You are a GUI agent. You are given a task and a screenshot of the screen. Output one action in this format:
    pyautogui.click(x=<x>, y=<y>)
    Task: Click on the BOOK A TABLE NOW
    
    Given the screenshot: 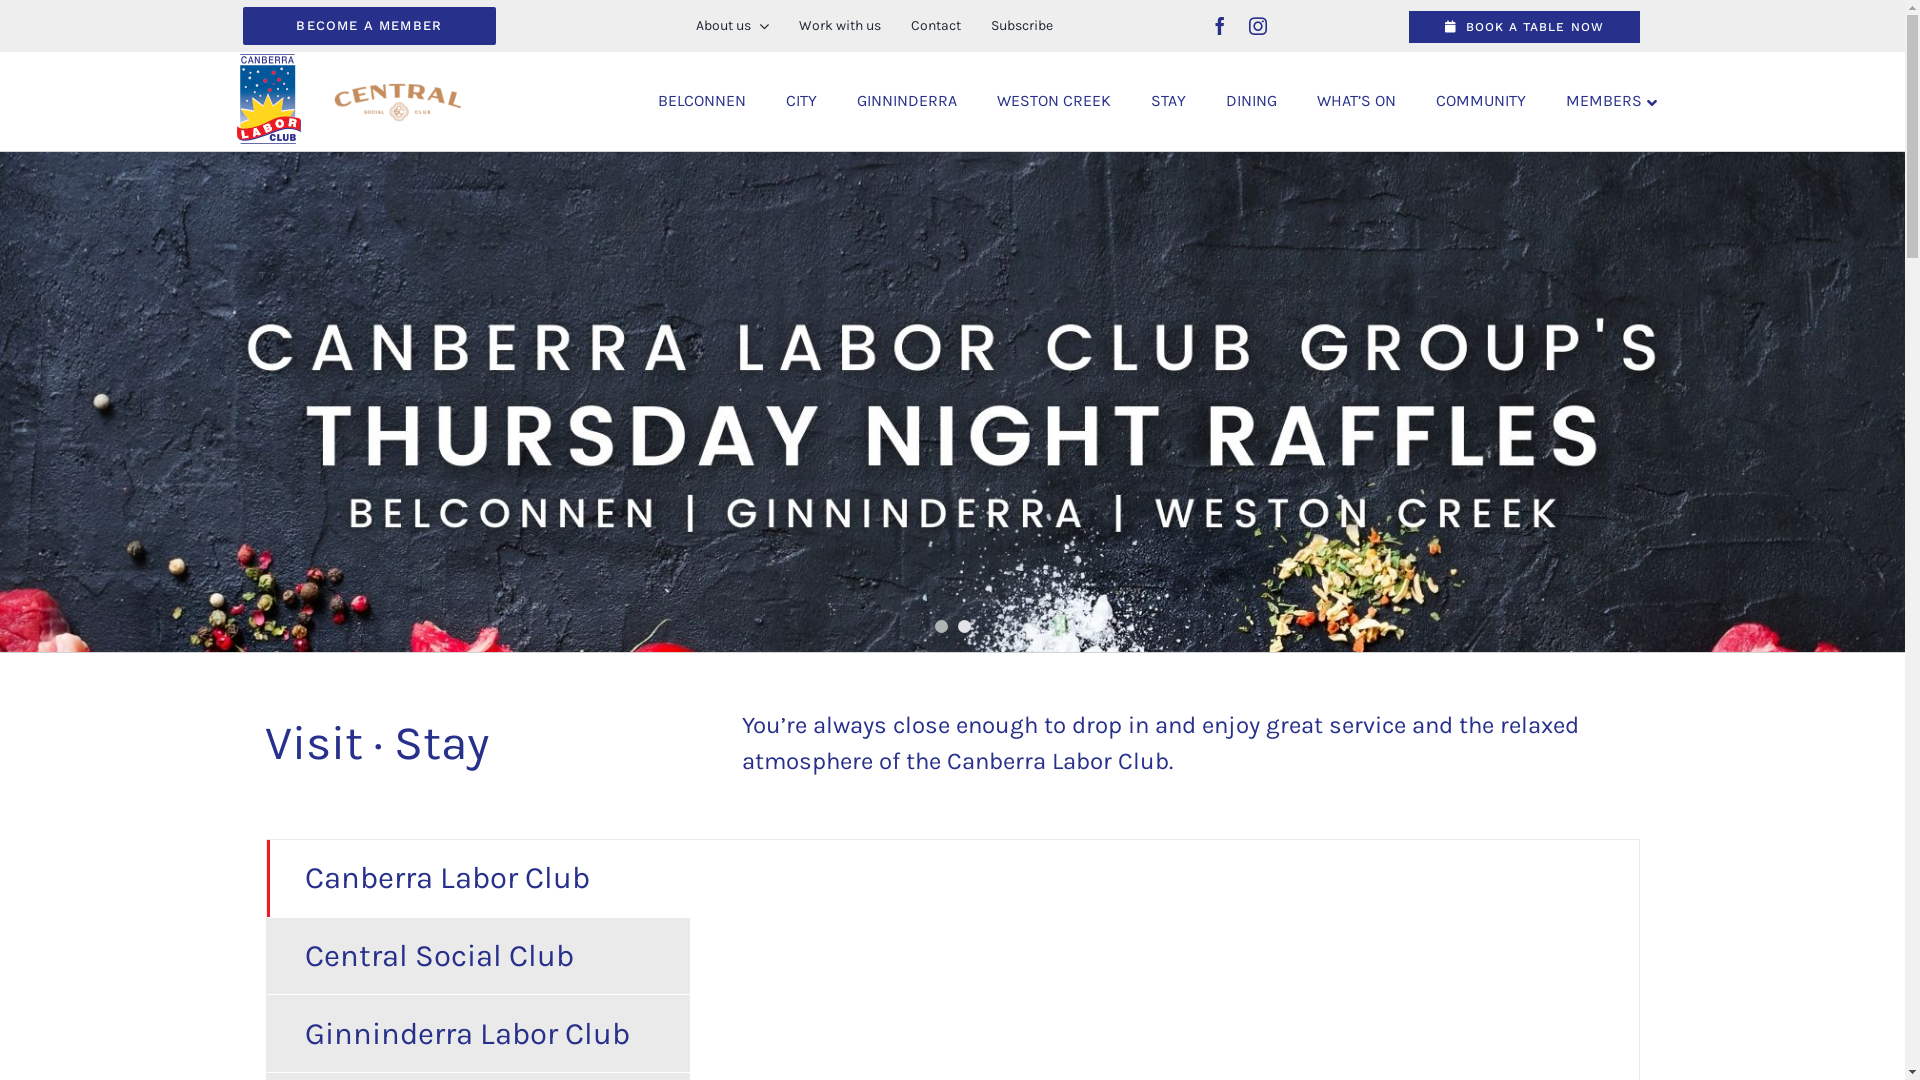 What is the action you would take?
    pyautogui.click(x=1524, y=27)
    